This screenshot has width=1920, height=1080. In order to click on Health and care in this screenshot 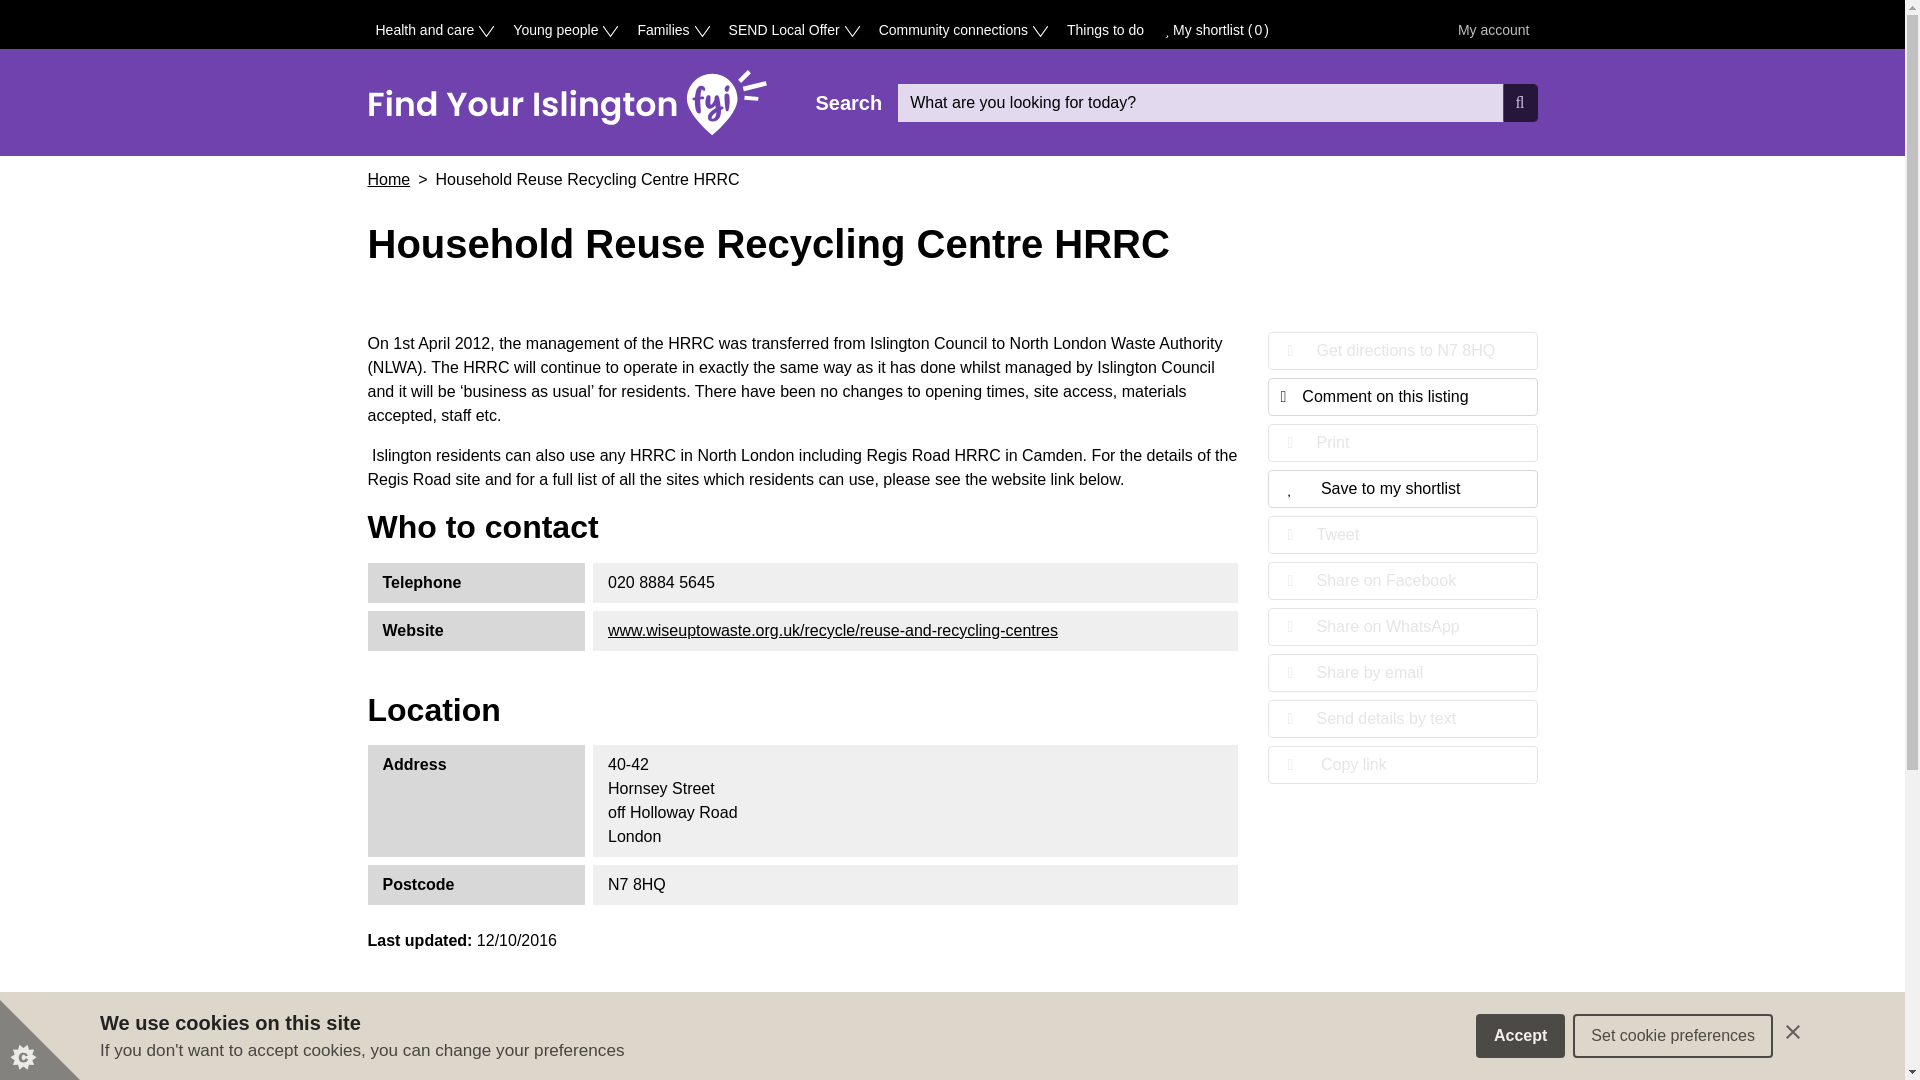, I will do `click(434, 28)`.